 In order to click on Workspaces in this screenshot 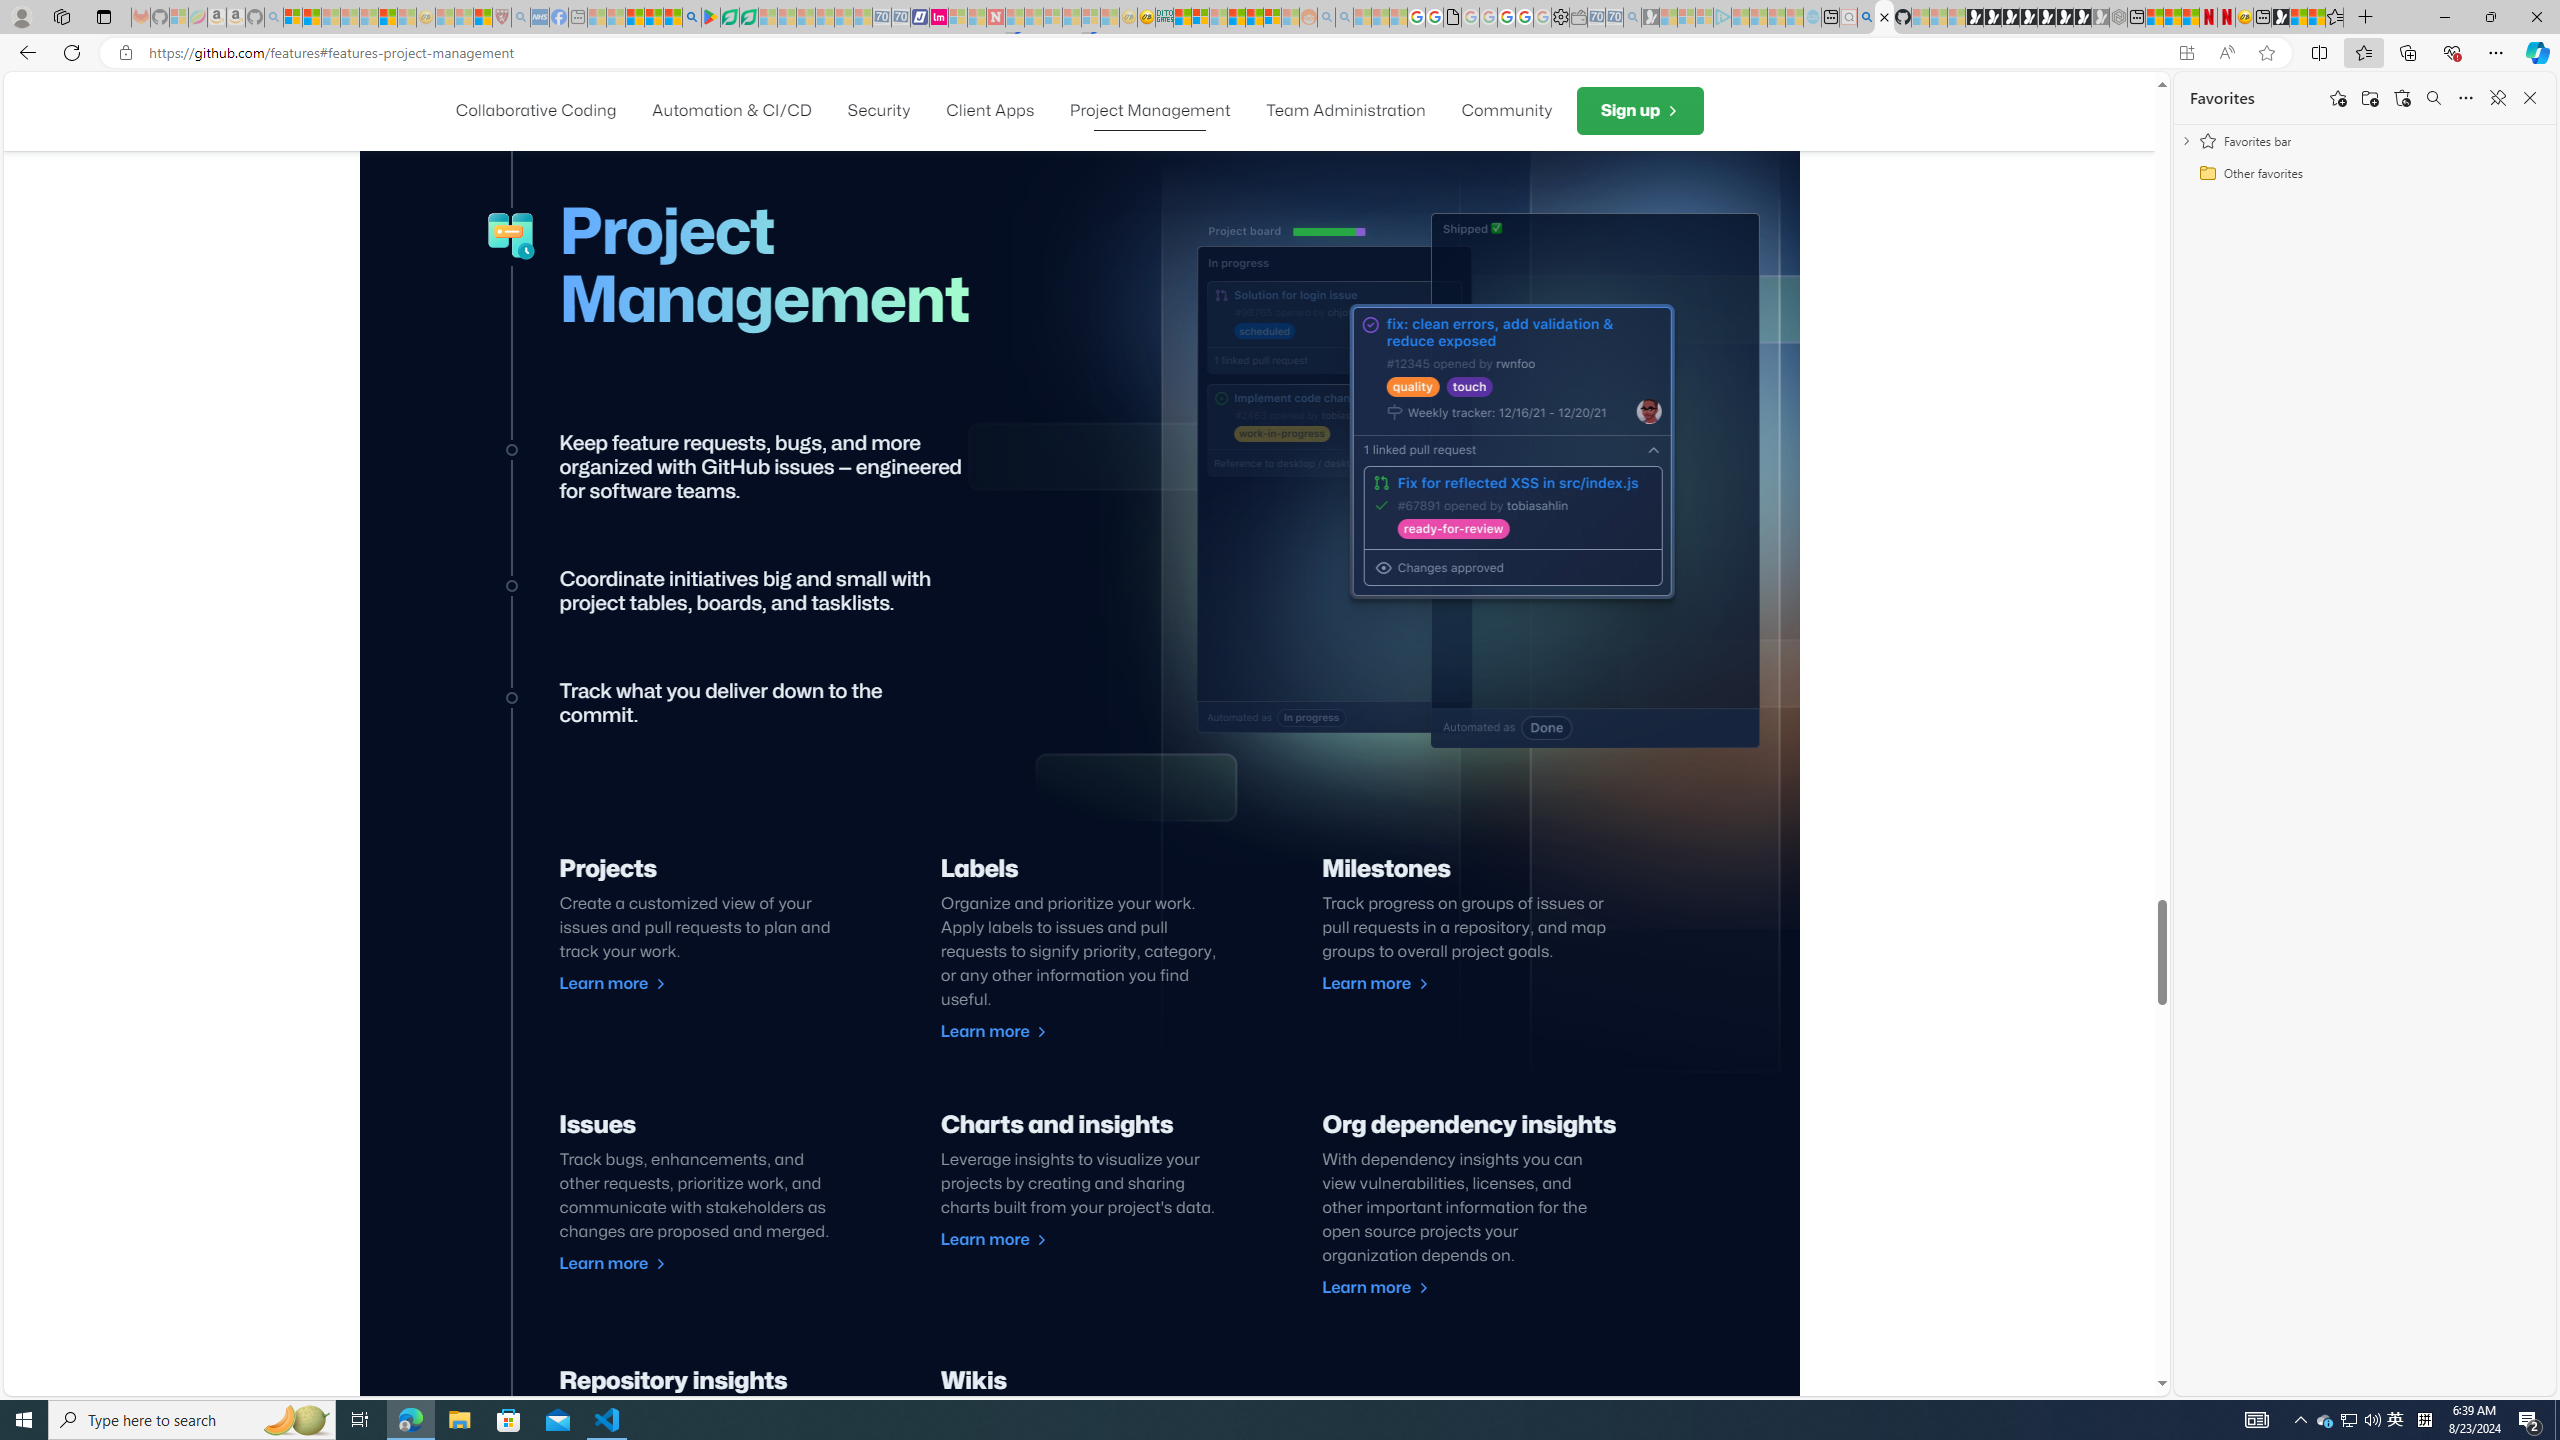, I will do `click(61, 16)`.